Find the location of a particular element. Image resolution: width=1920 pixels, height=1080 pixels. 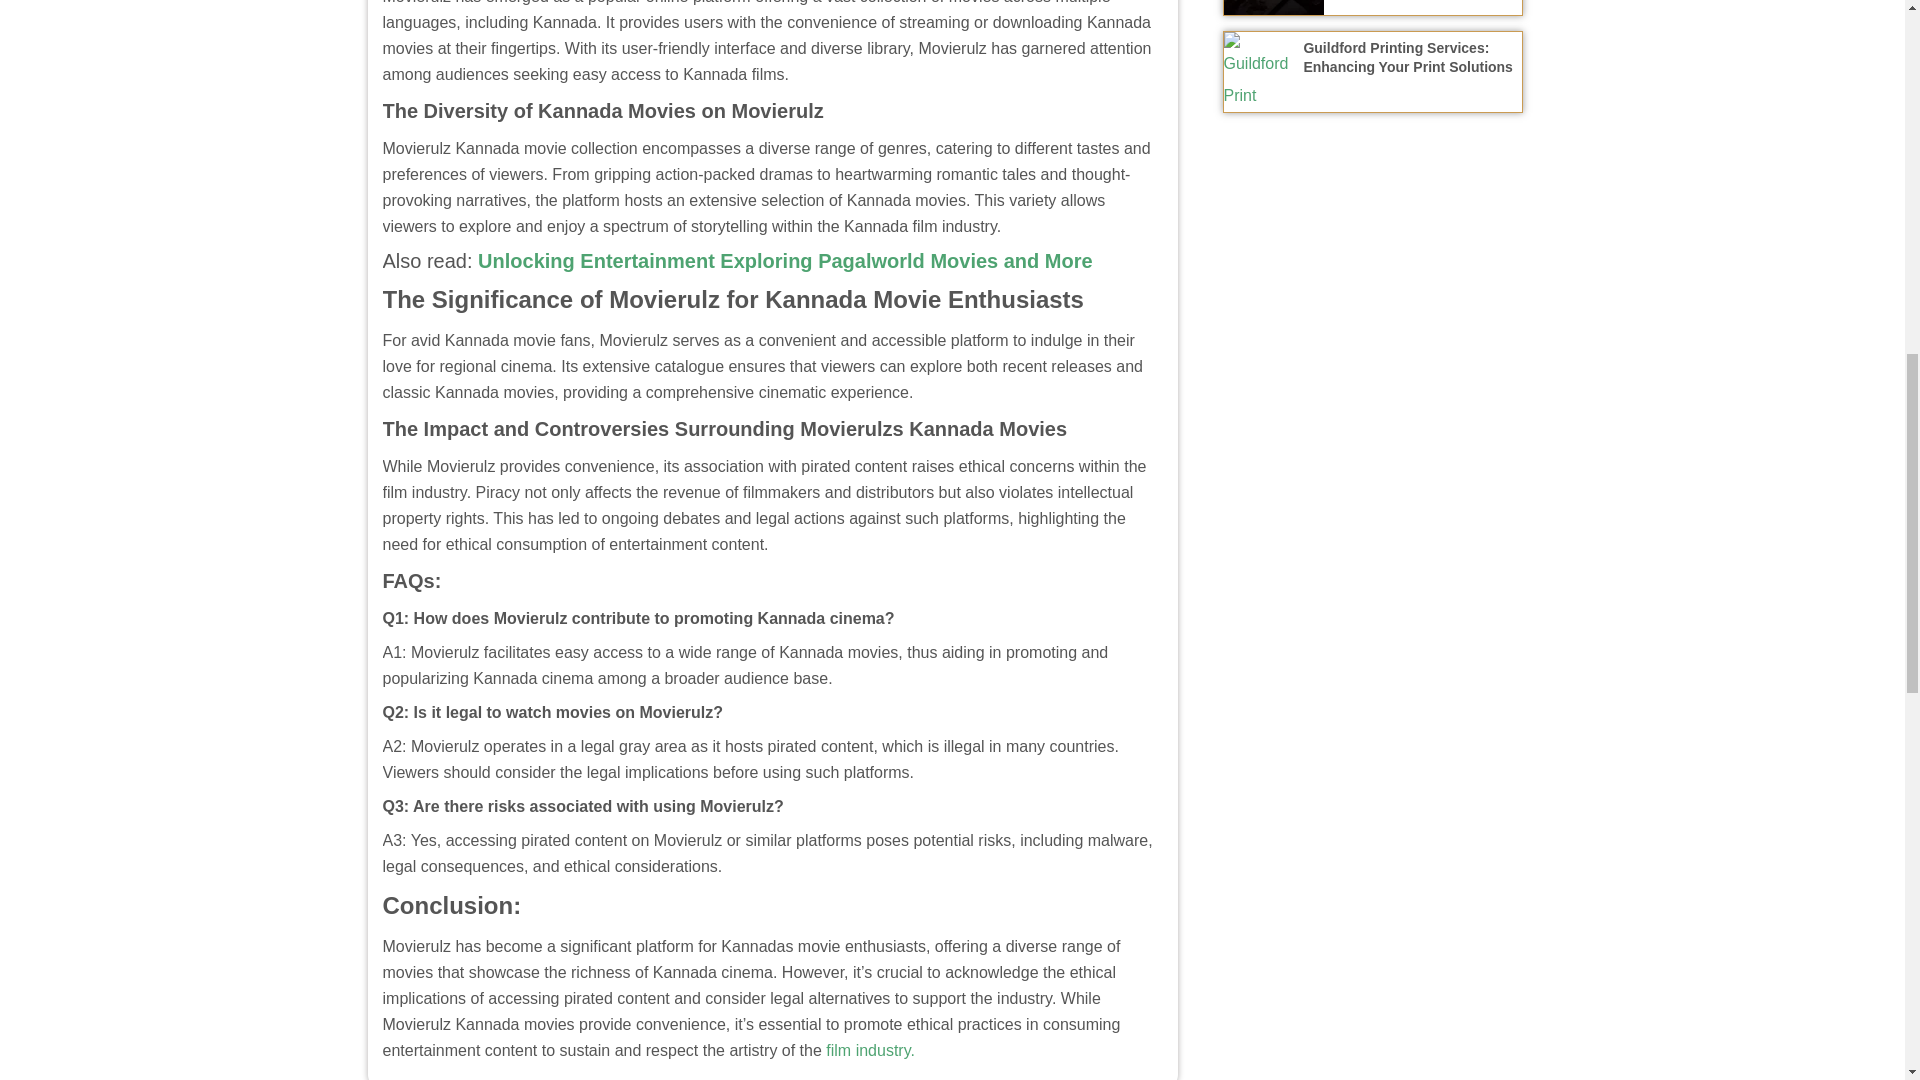

Unlocking Entertainment Exploring Pagalworld Movies and More is located at coordinates (785, 260).